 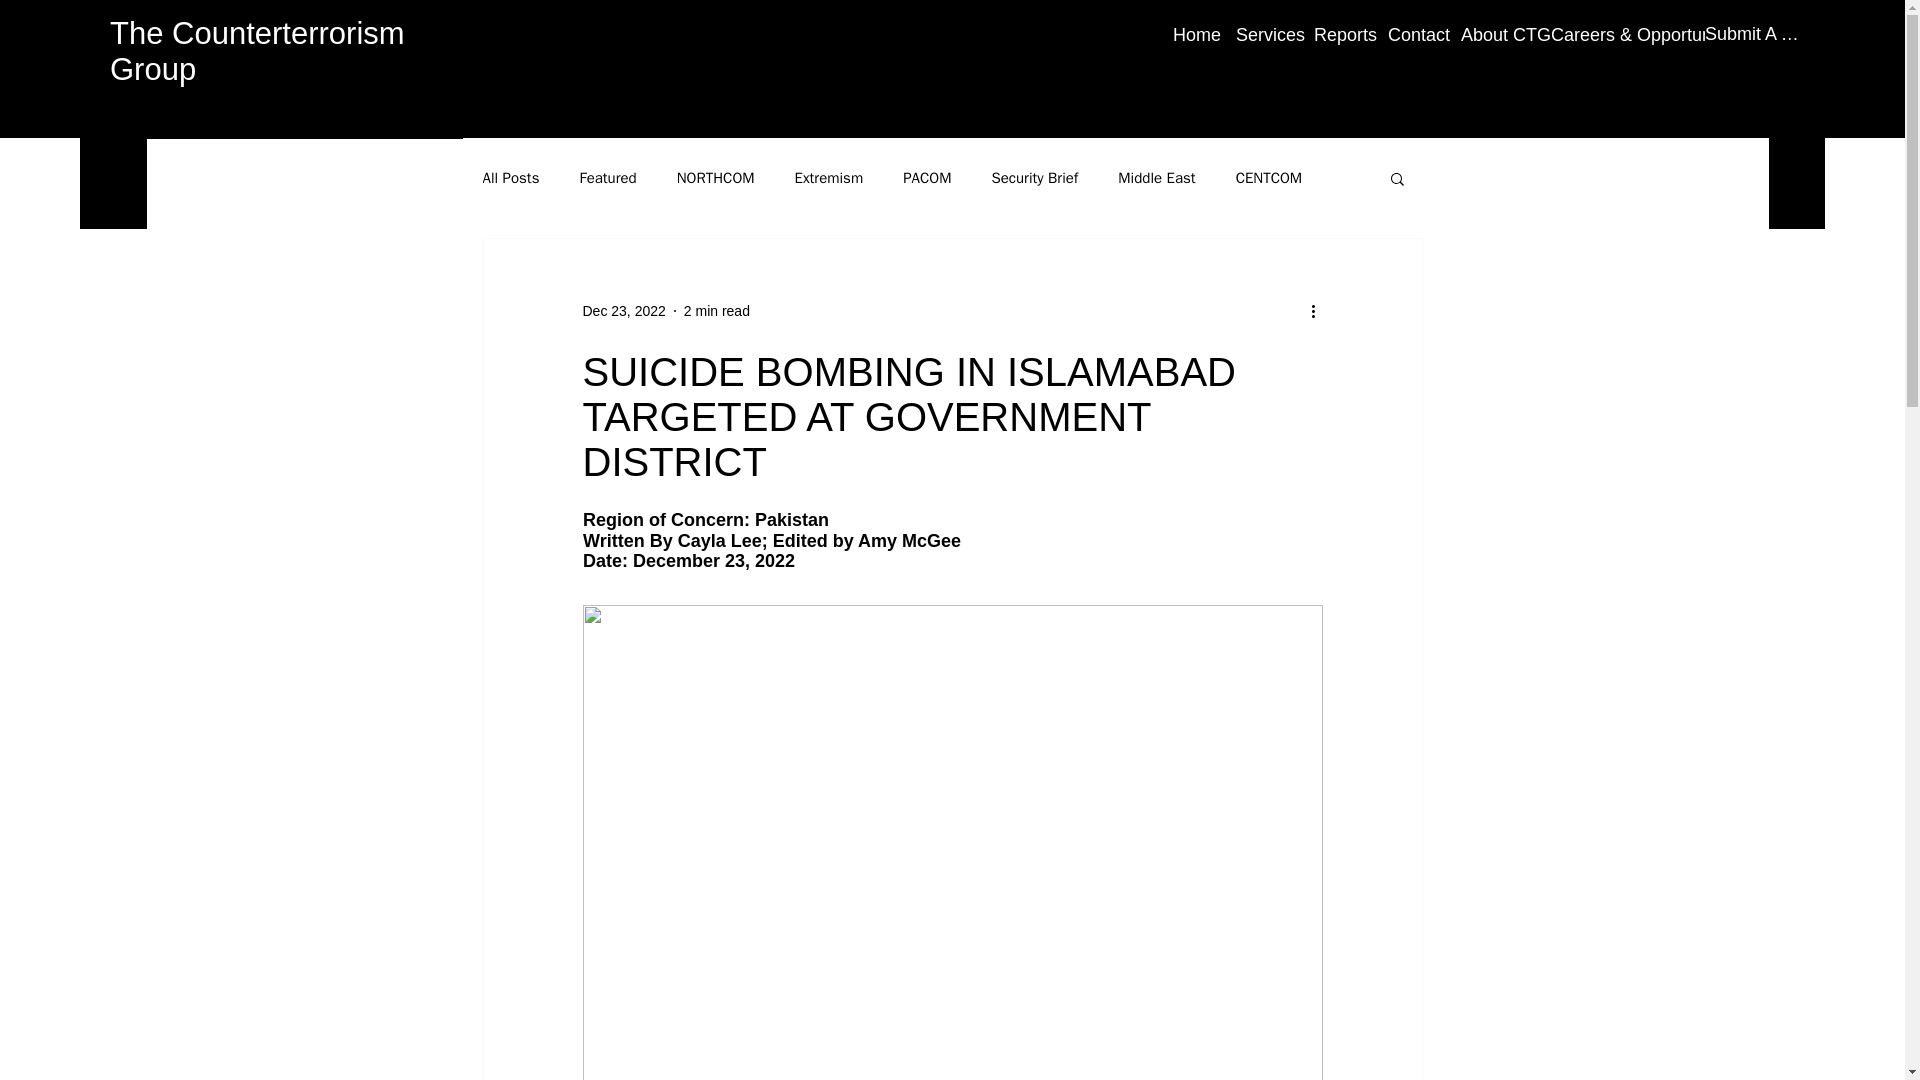 I want to click on Services, so click(x=1260, y=34).